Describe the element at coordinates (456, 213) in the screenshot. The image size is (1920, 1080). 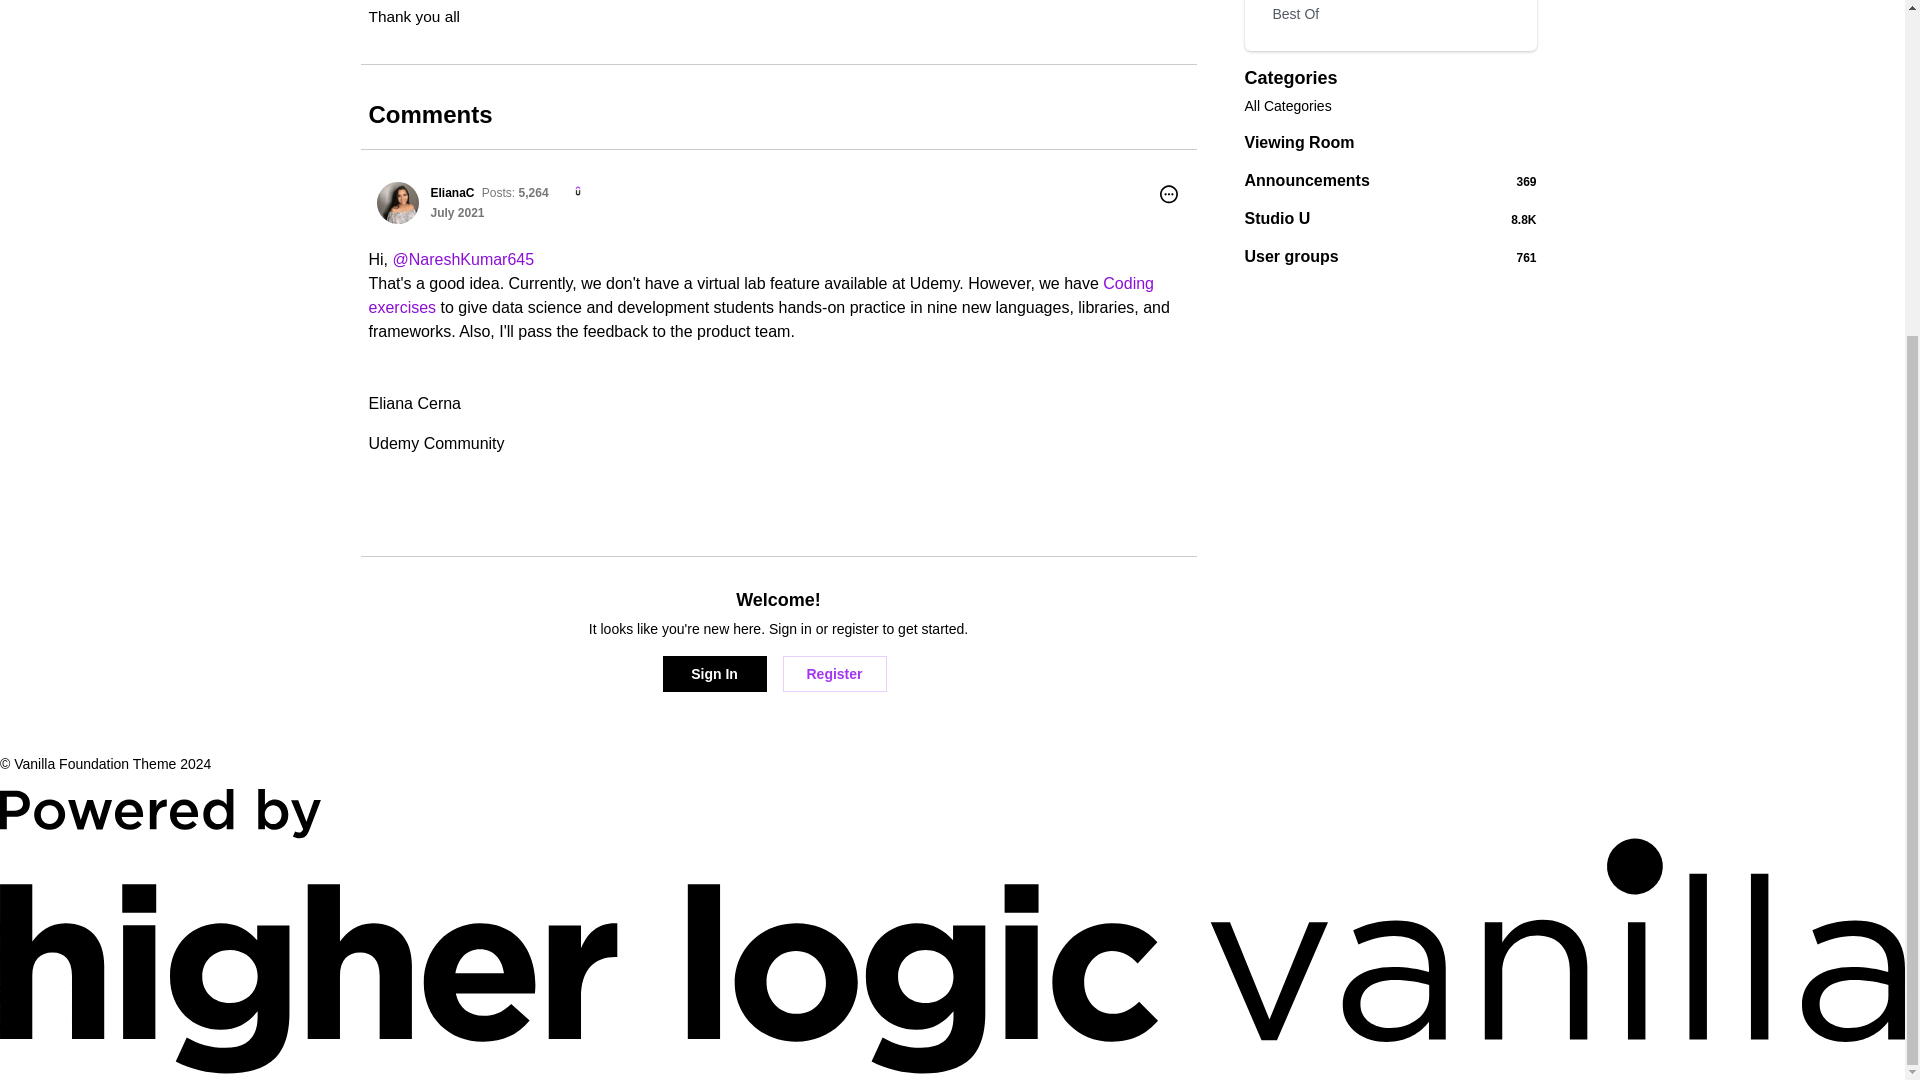
I see `July 2021` at that location.